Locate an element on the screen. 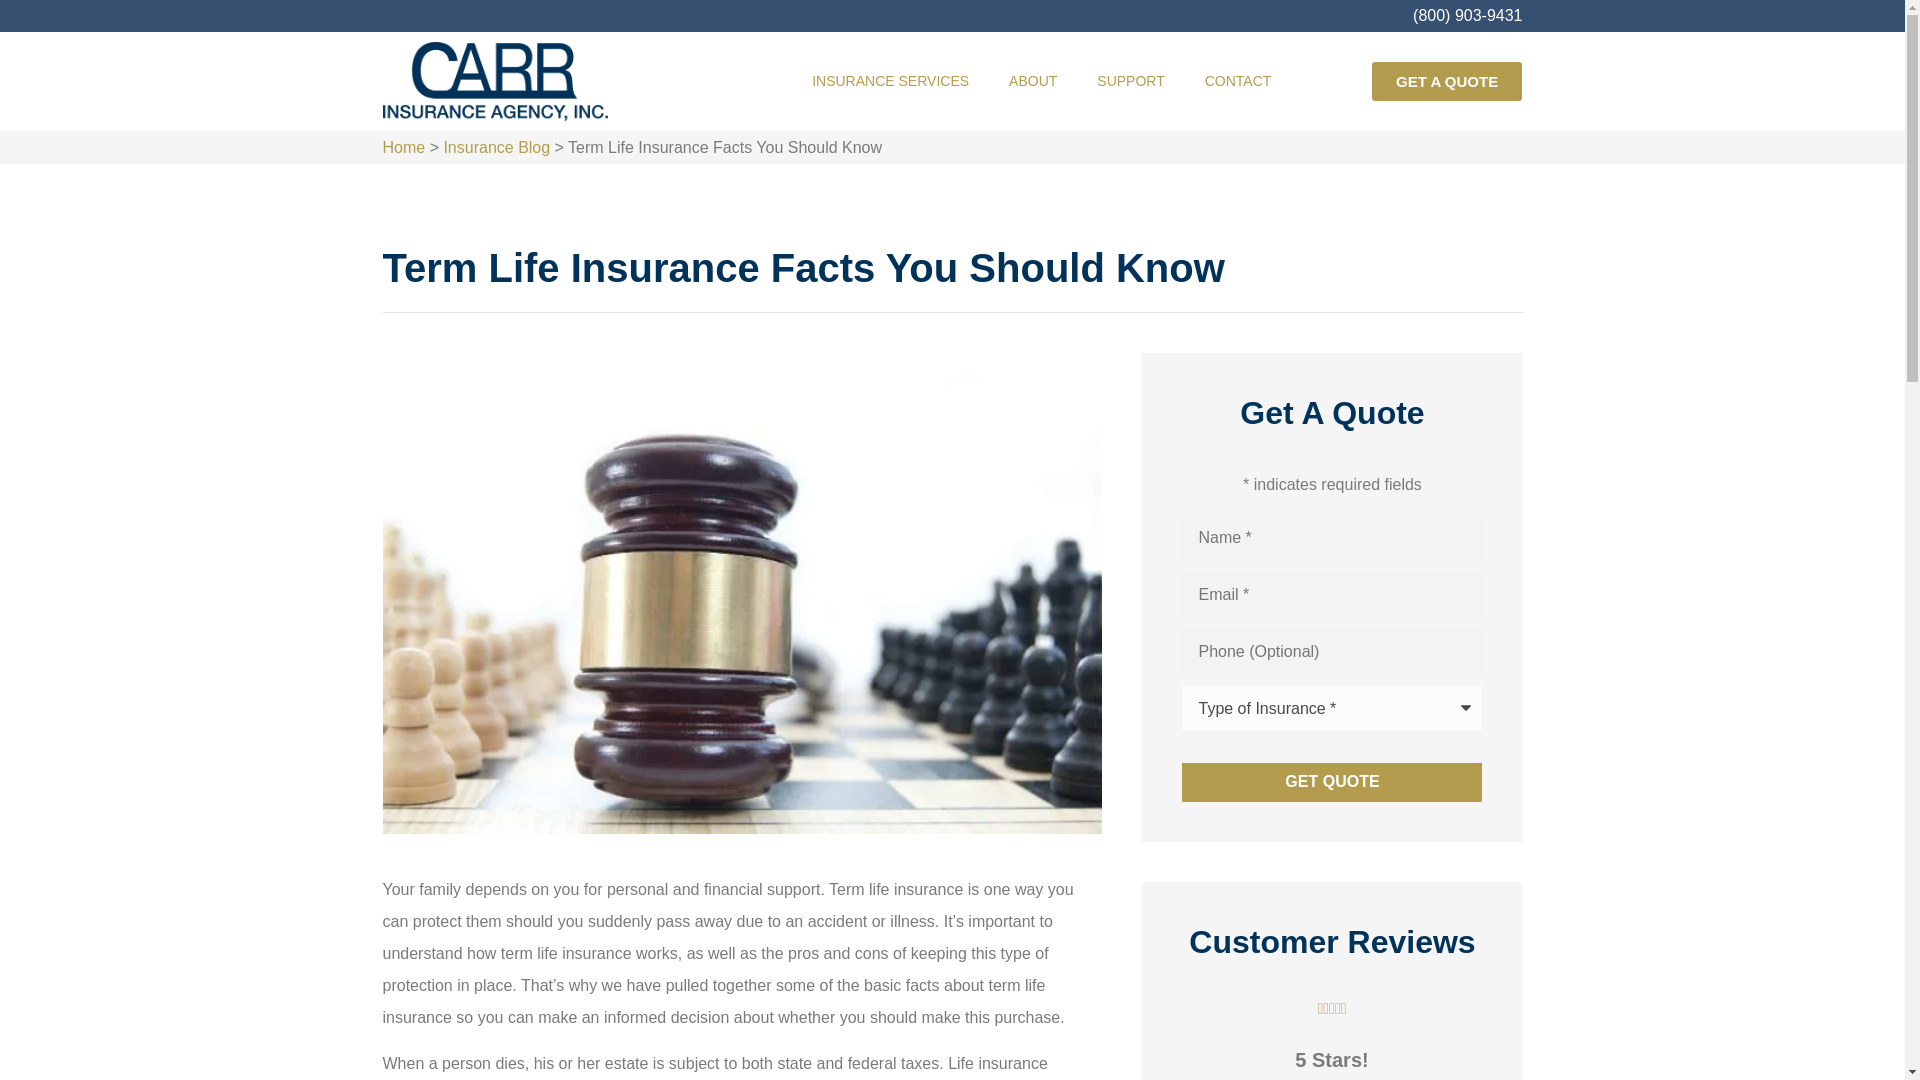 The image size is (1920, 1080). CONTACT is located at coordinates (1238, 81).